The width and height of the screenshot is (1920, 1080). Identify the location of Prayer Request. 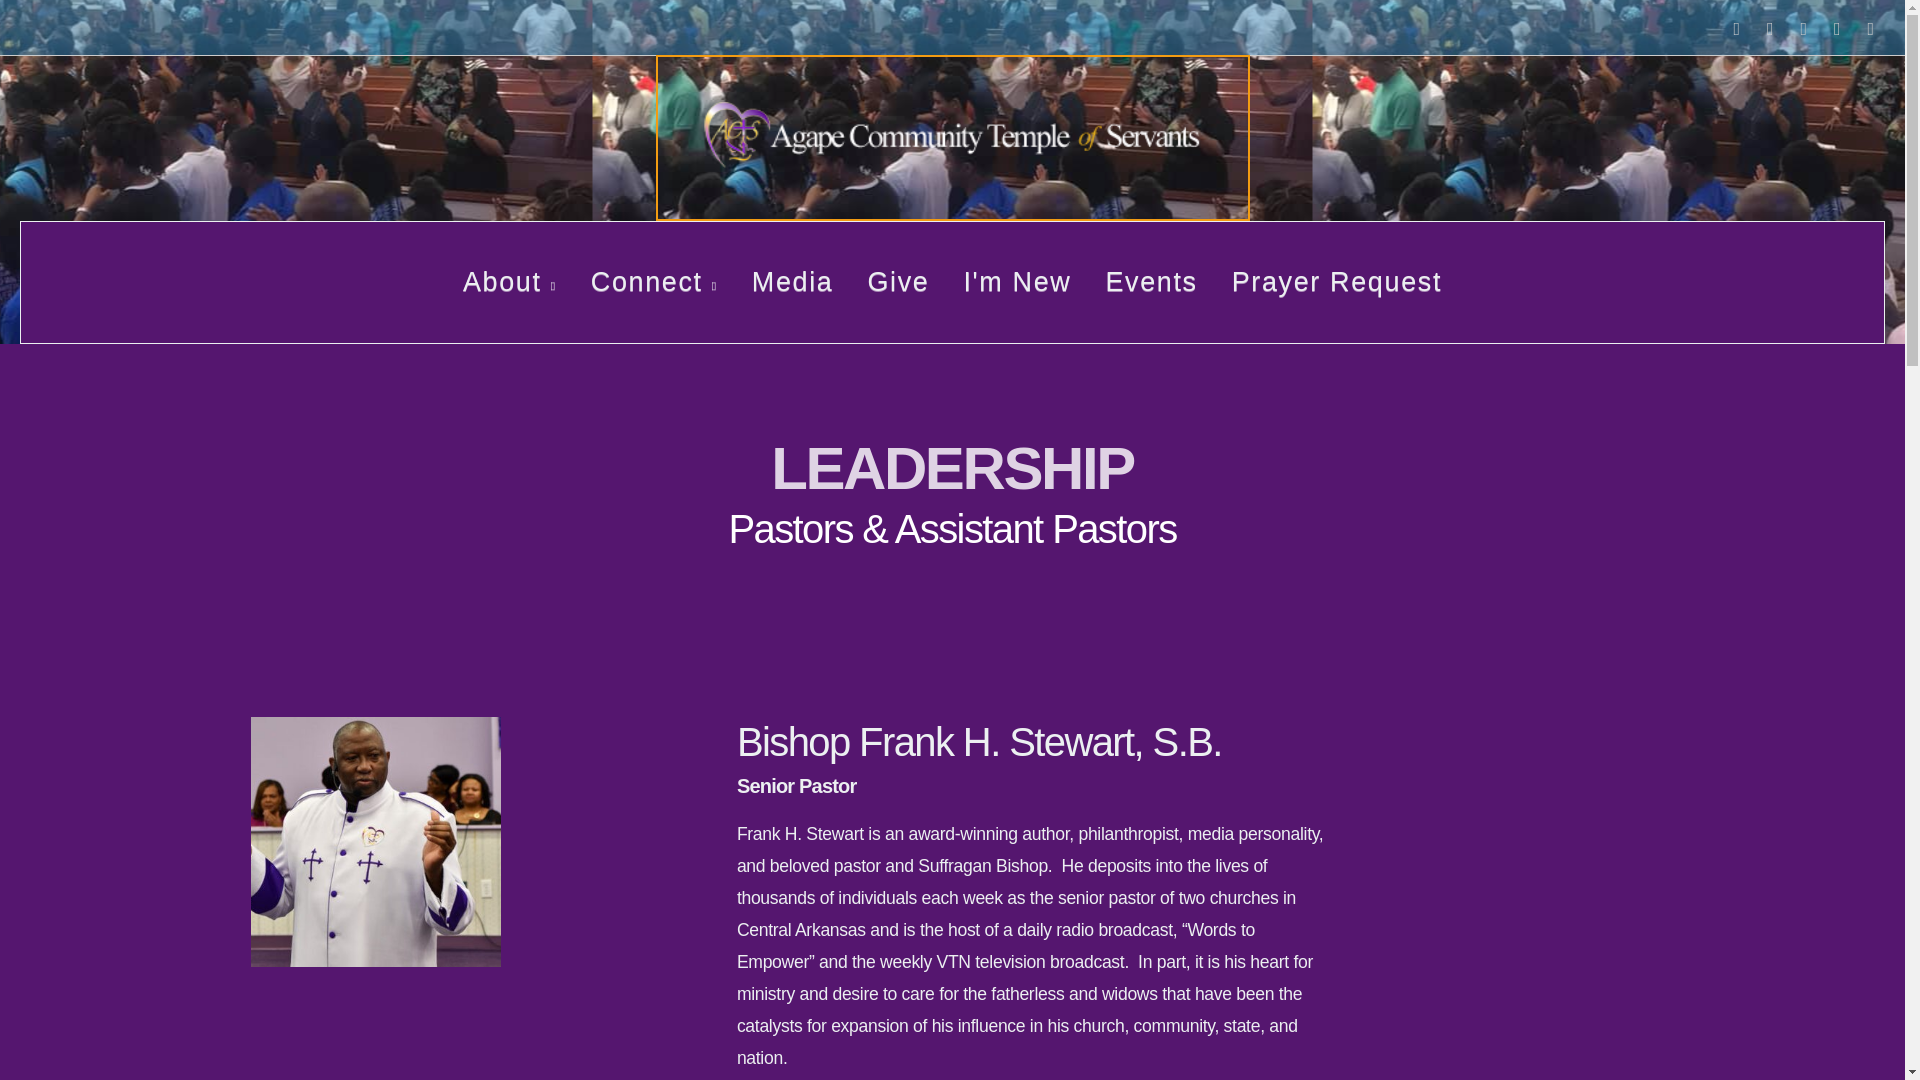
(1337, 282).